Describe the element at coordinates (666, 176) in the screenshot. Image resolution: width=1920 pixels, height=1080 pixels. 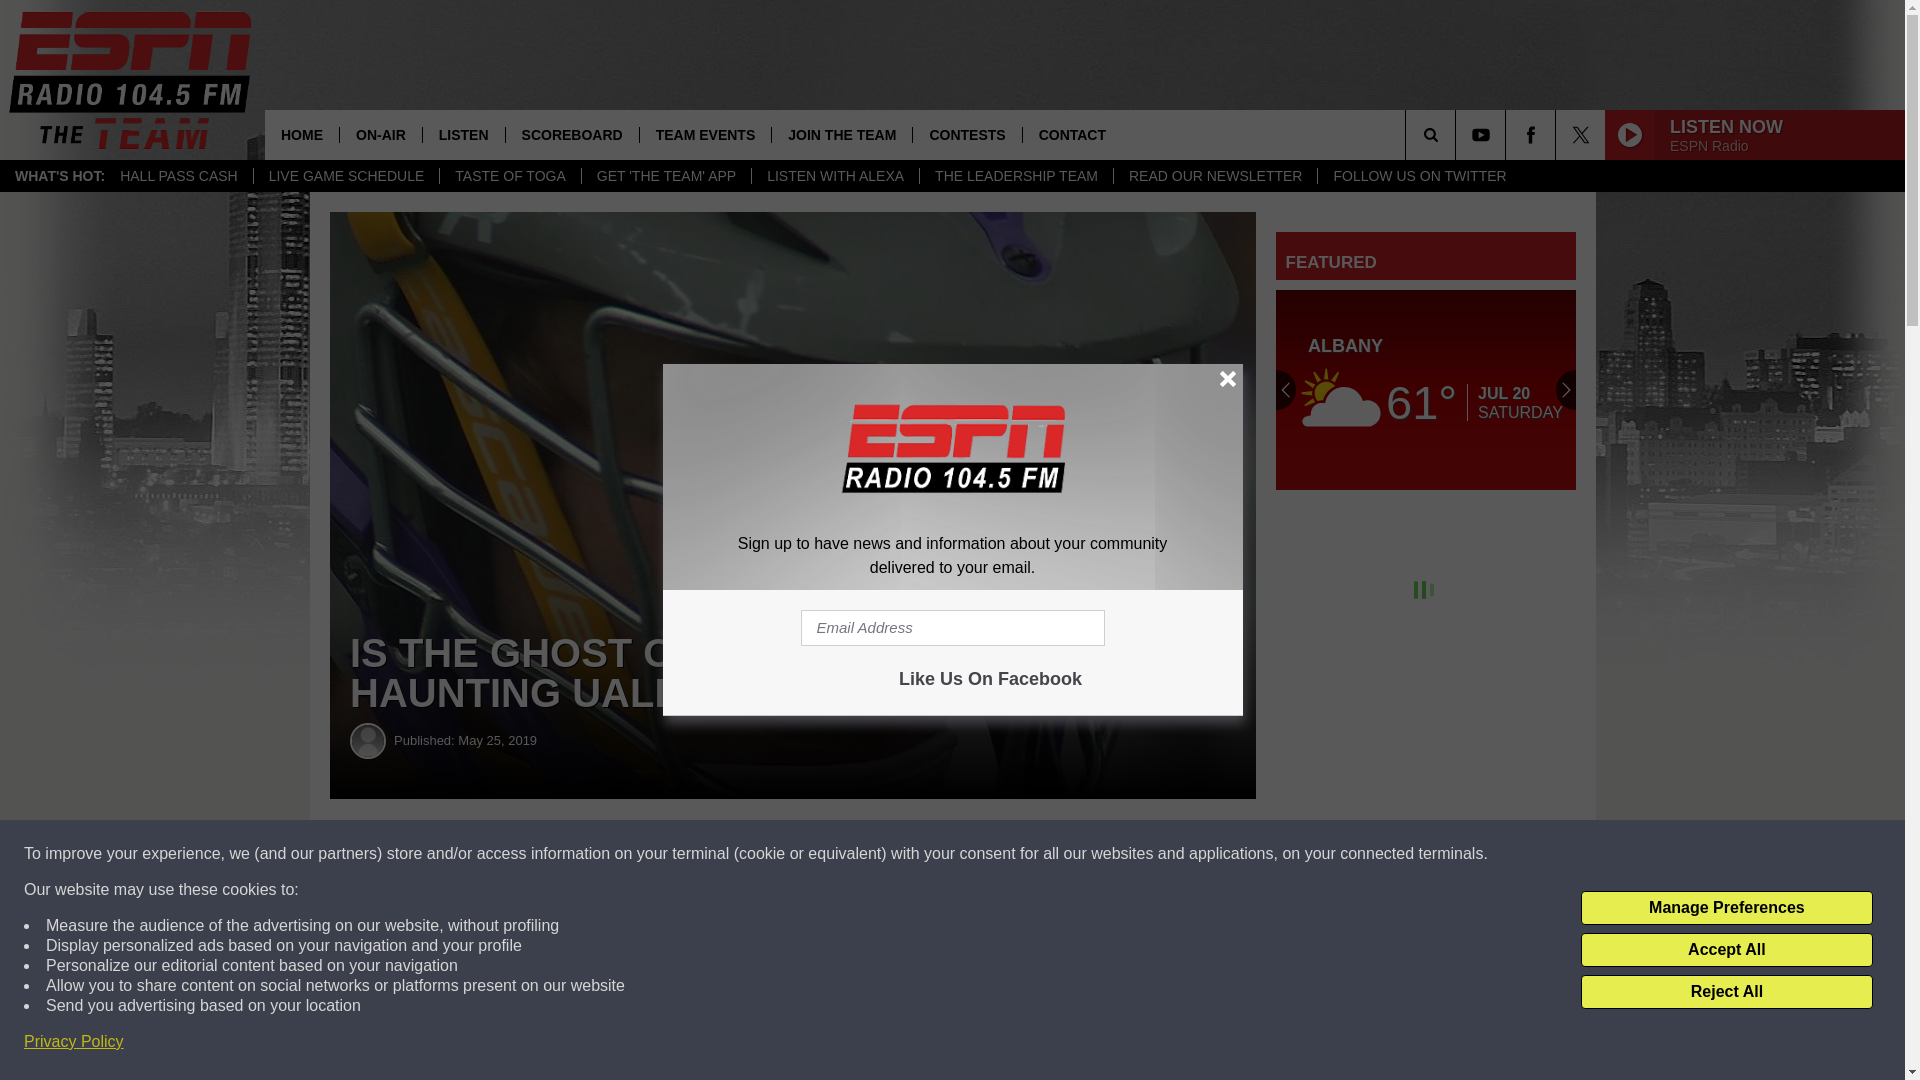
I see `GET 'THE TEAM' APP` at that location.